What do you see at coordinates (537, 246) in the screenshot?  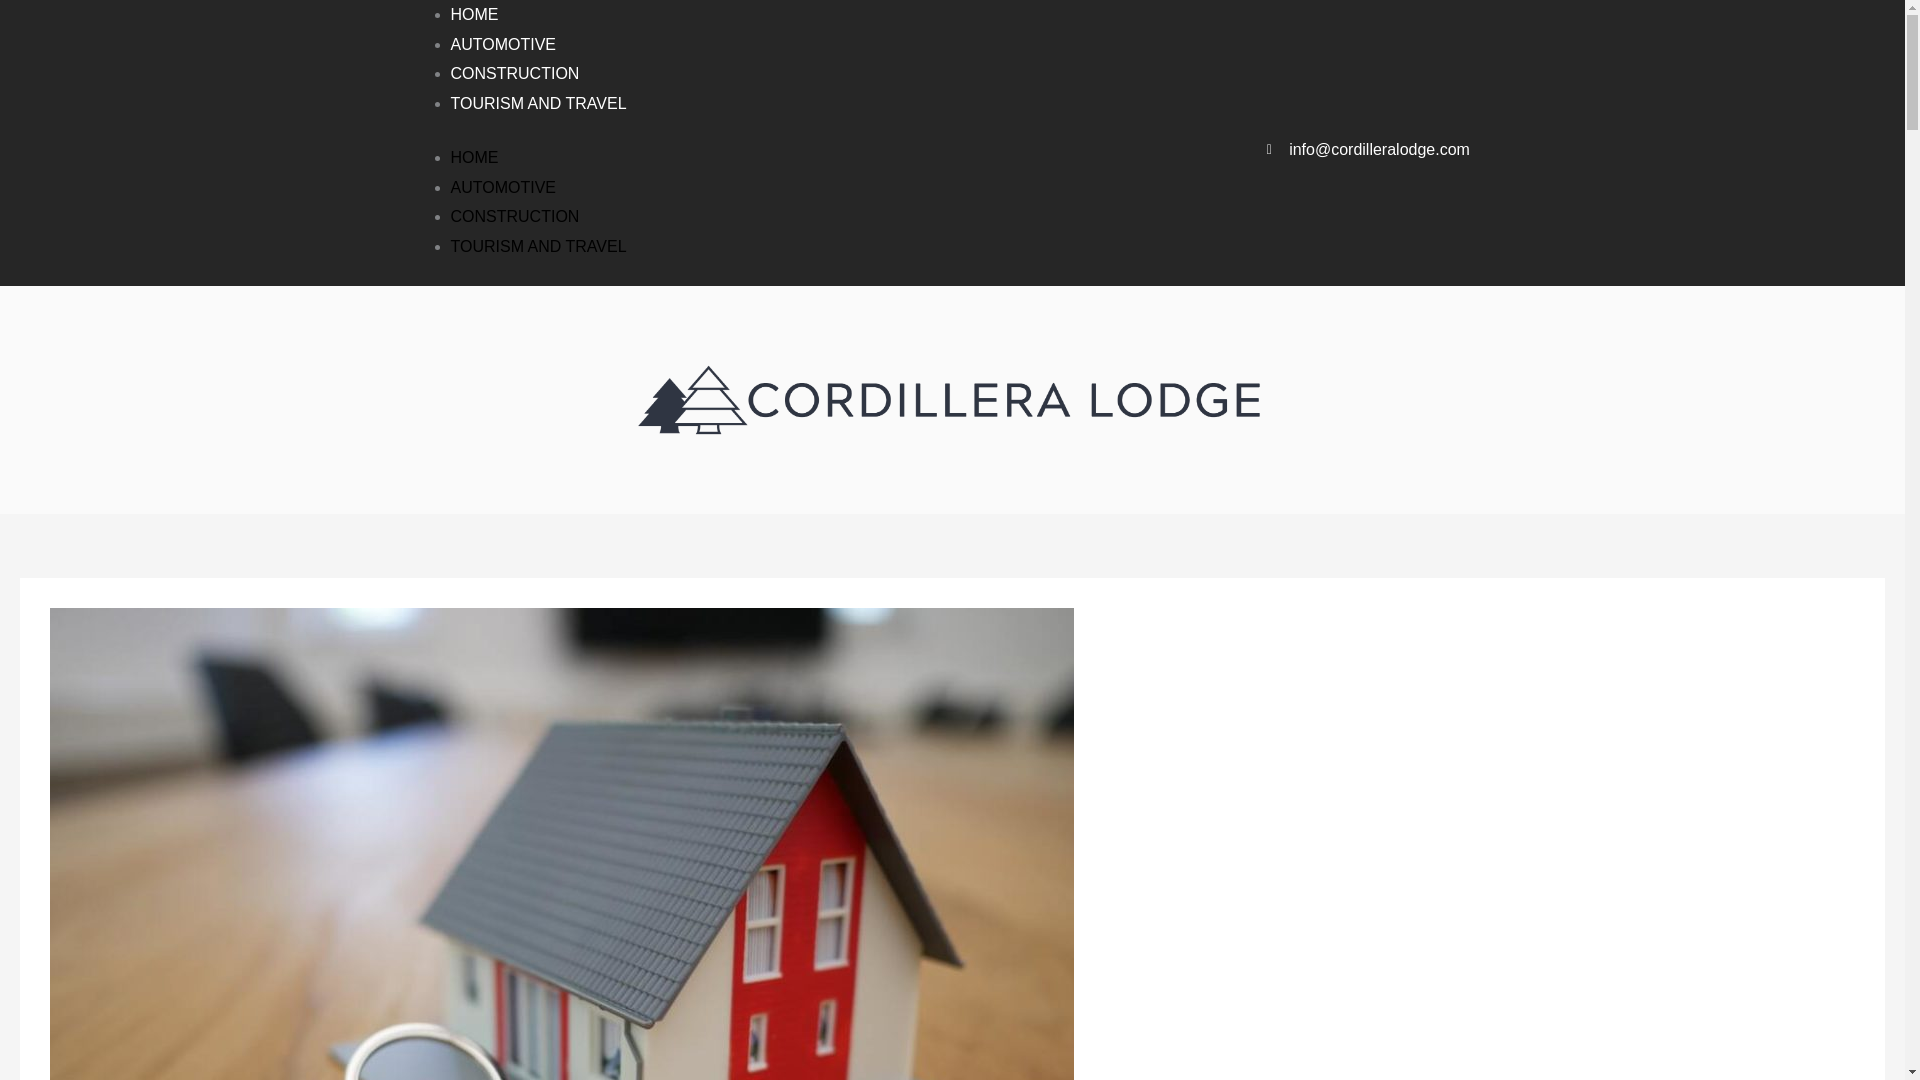 I see `TOURISM AND TRAVEL` at bounding box center [537, 246].